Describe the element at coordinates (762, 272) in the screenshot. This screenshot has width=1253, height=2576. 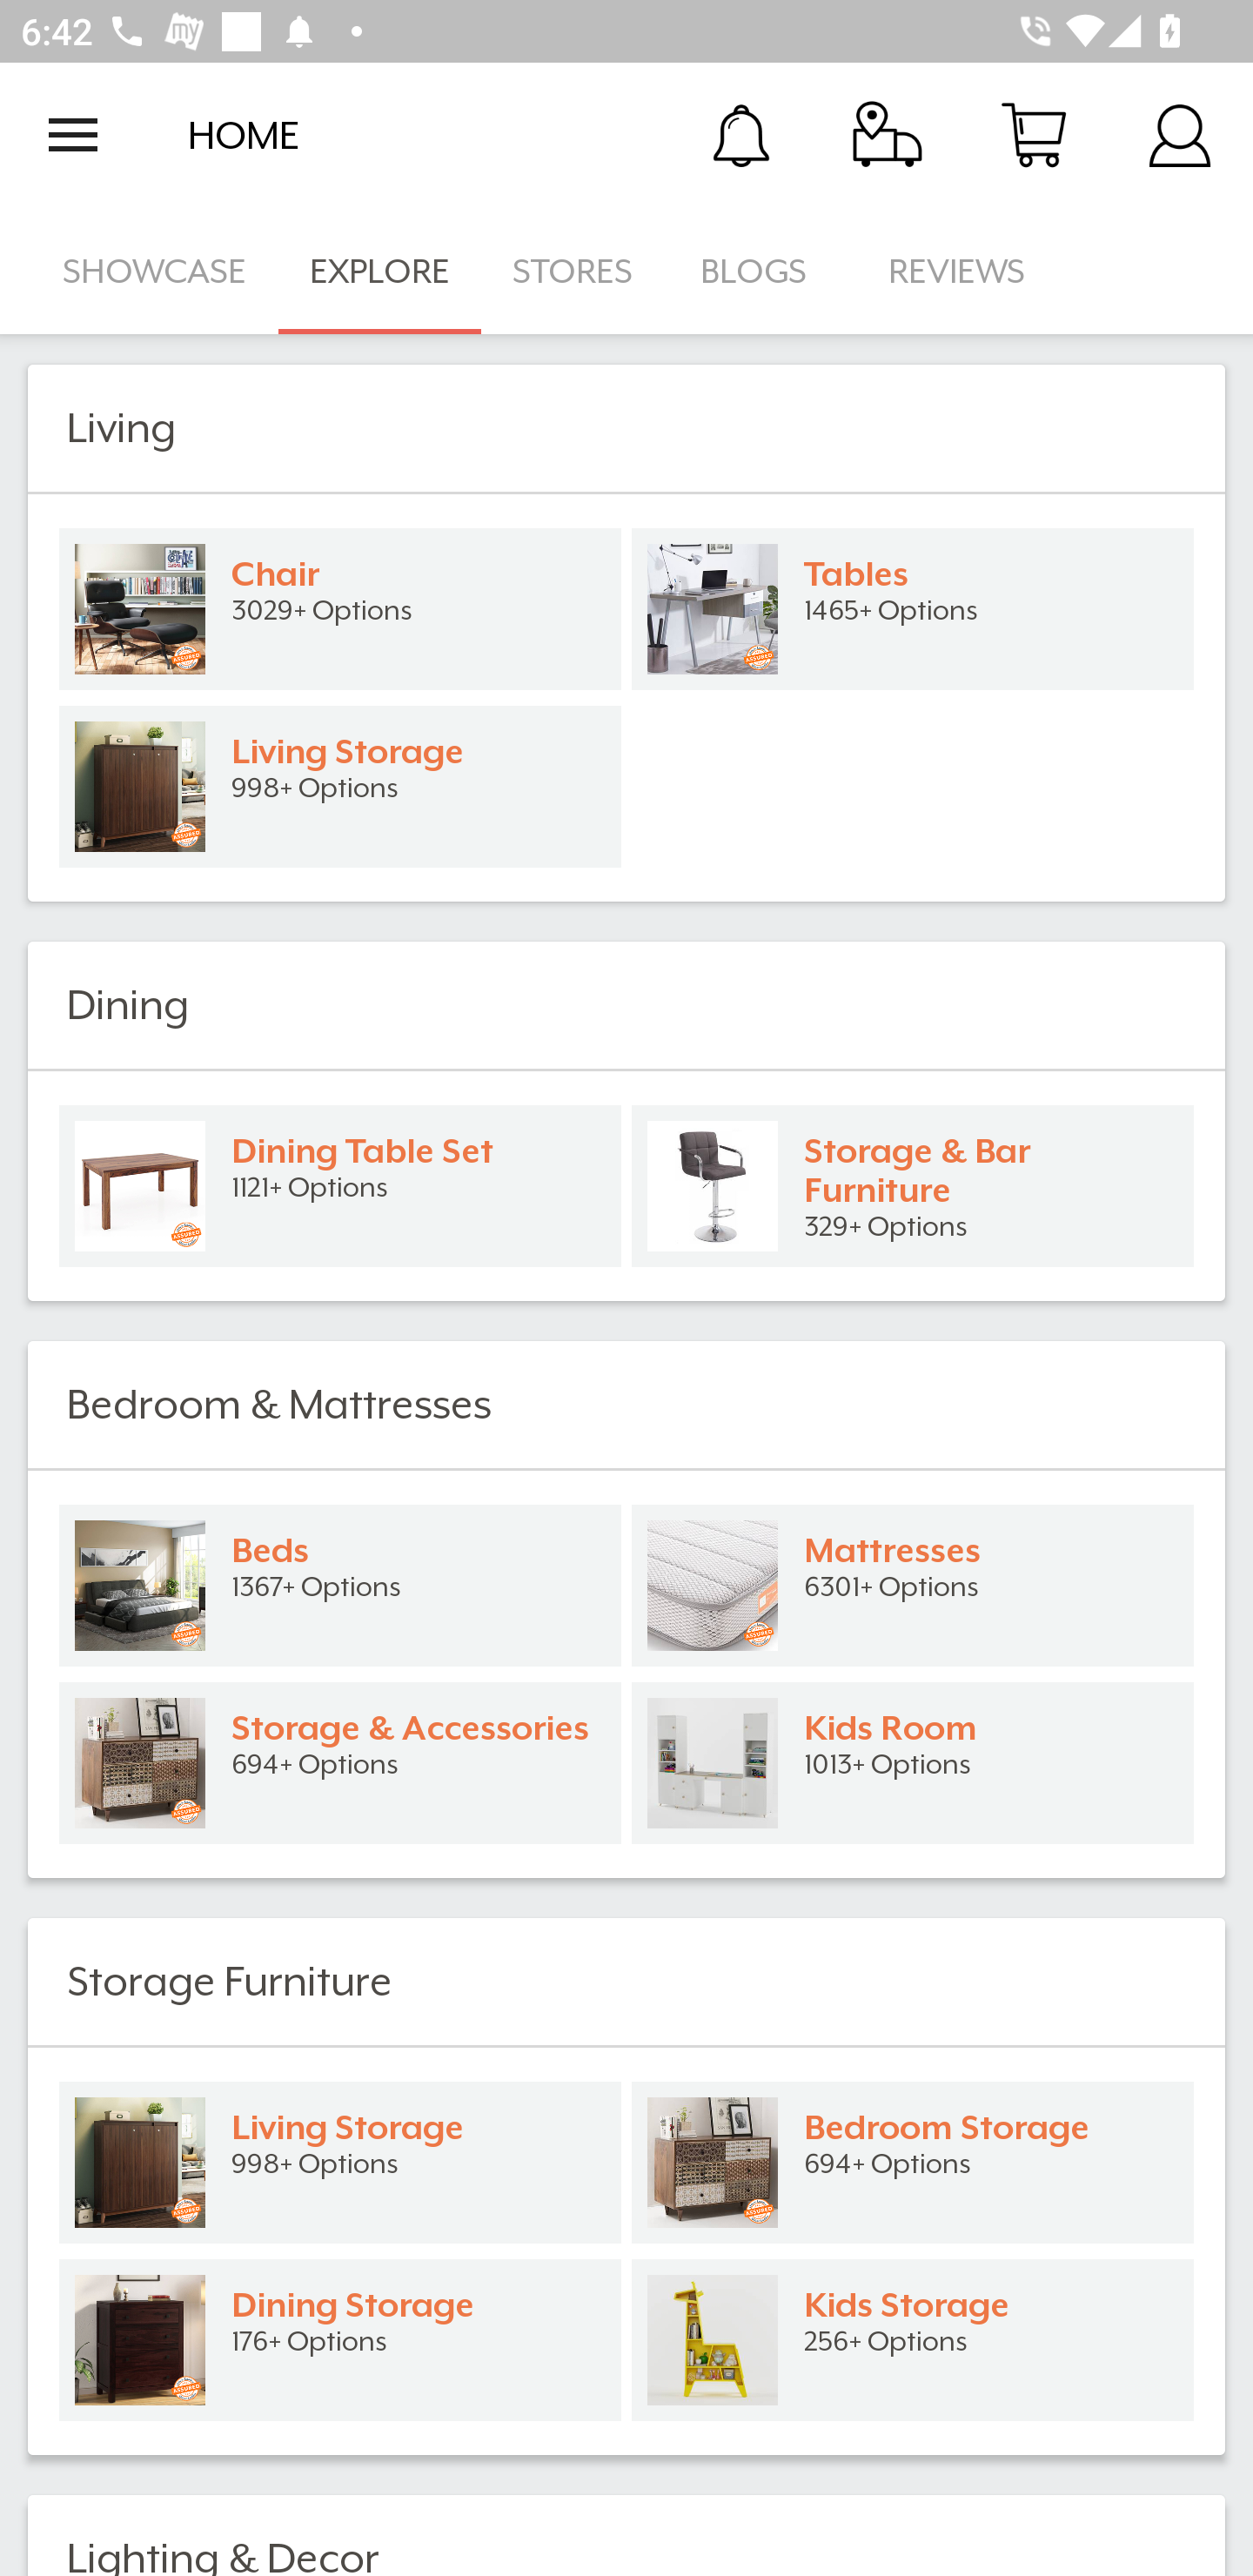
I see `BLOGS` at that location.